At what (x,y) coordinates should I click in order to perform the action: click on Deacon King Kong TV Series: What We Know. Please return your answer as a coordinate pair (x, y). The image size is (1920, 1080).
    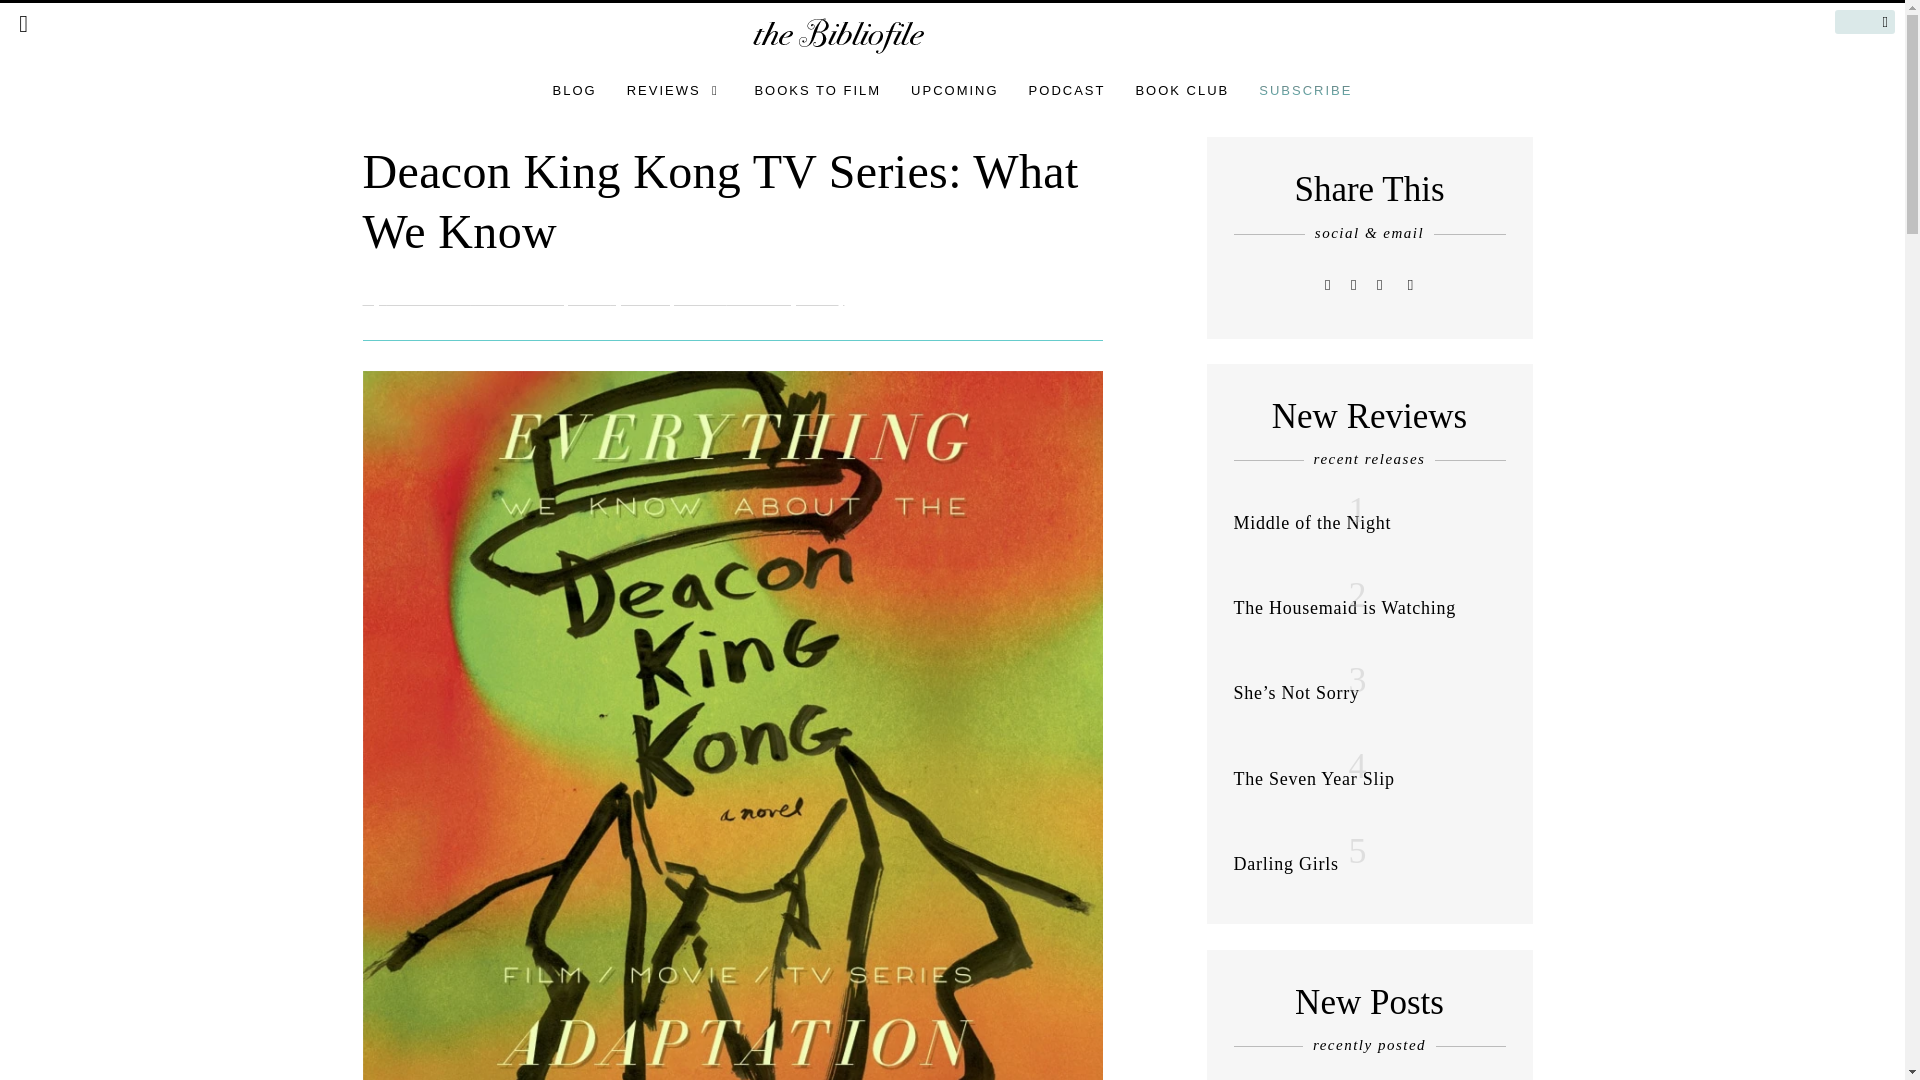
    Looking at the image, I should click on (720, 201).